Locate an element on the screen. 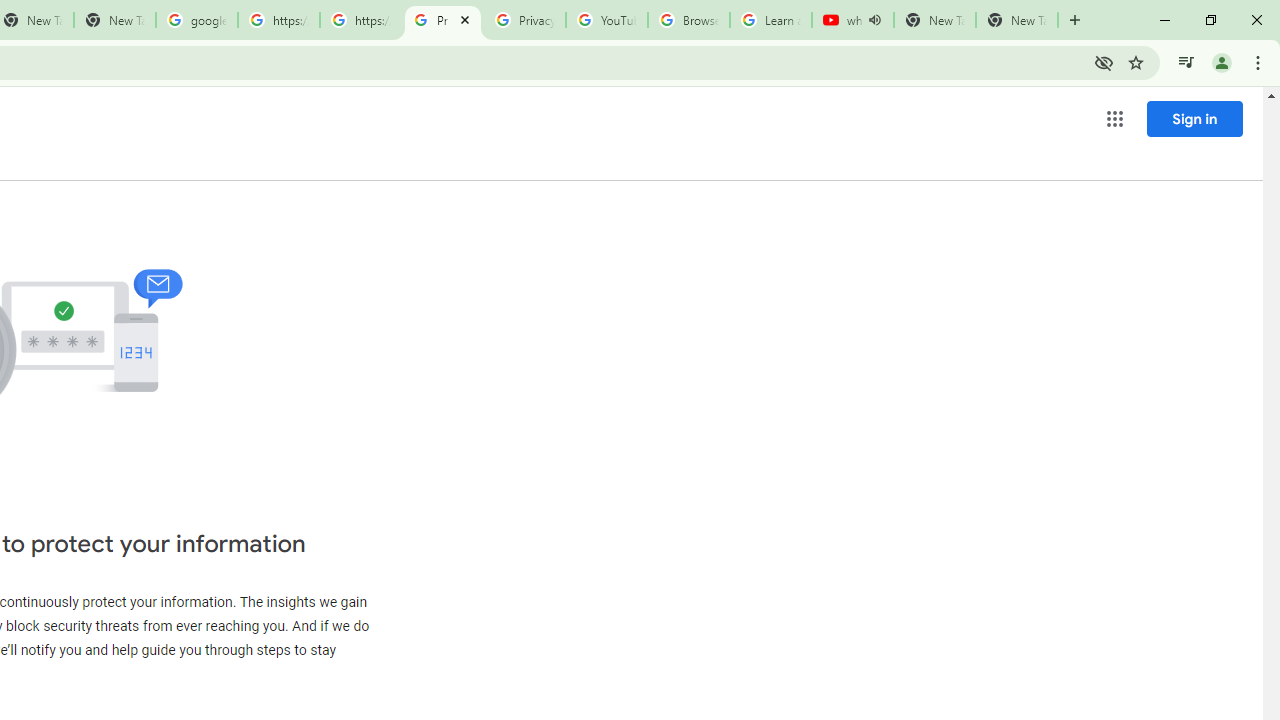  https://scholar.google.com/ is located at coordinates (278, 20).